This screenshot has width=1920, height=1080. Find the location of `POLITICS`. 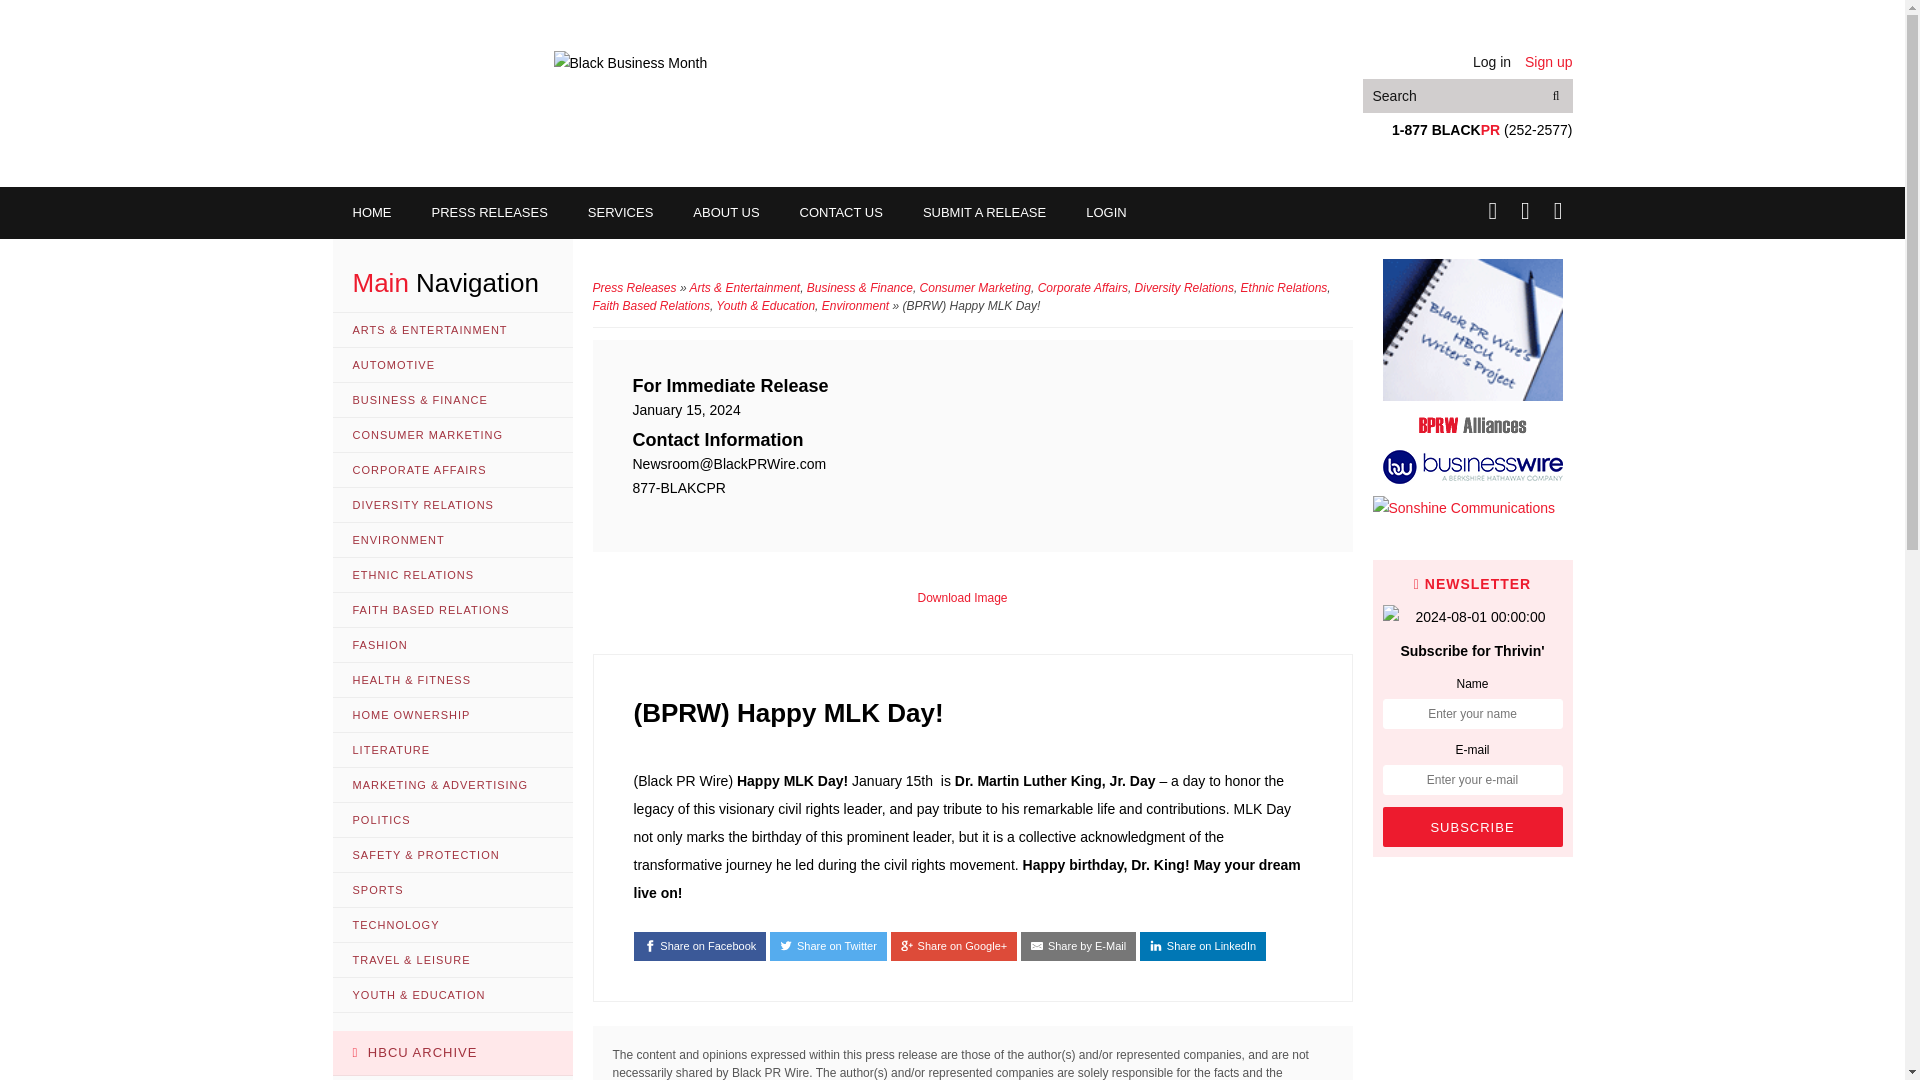

POLITICS is located at coordinates (452, 820).